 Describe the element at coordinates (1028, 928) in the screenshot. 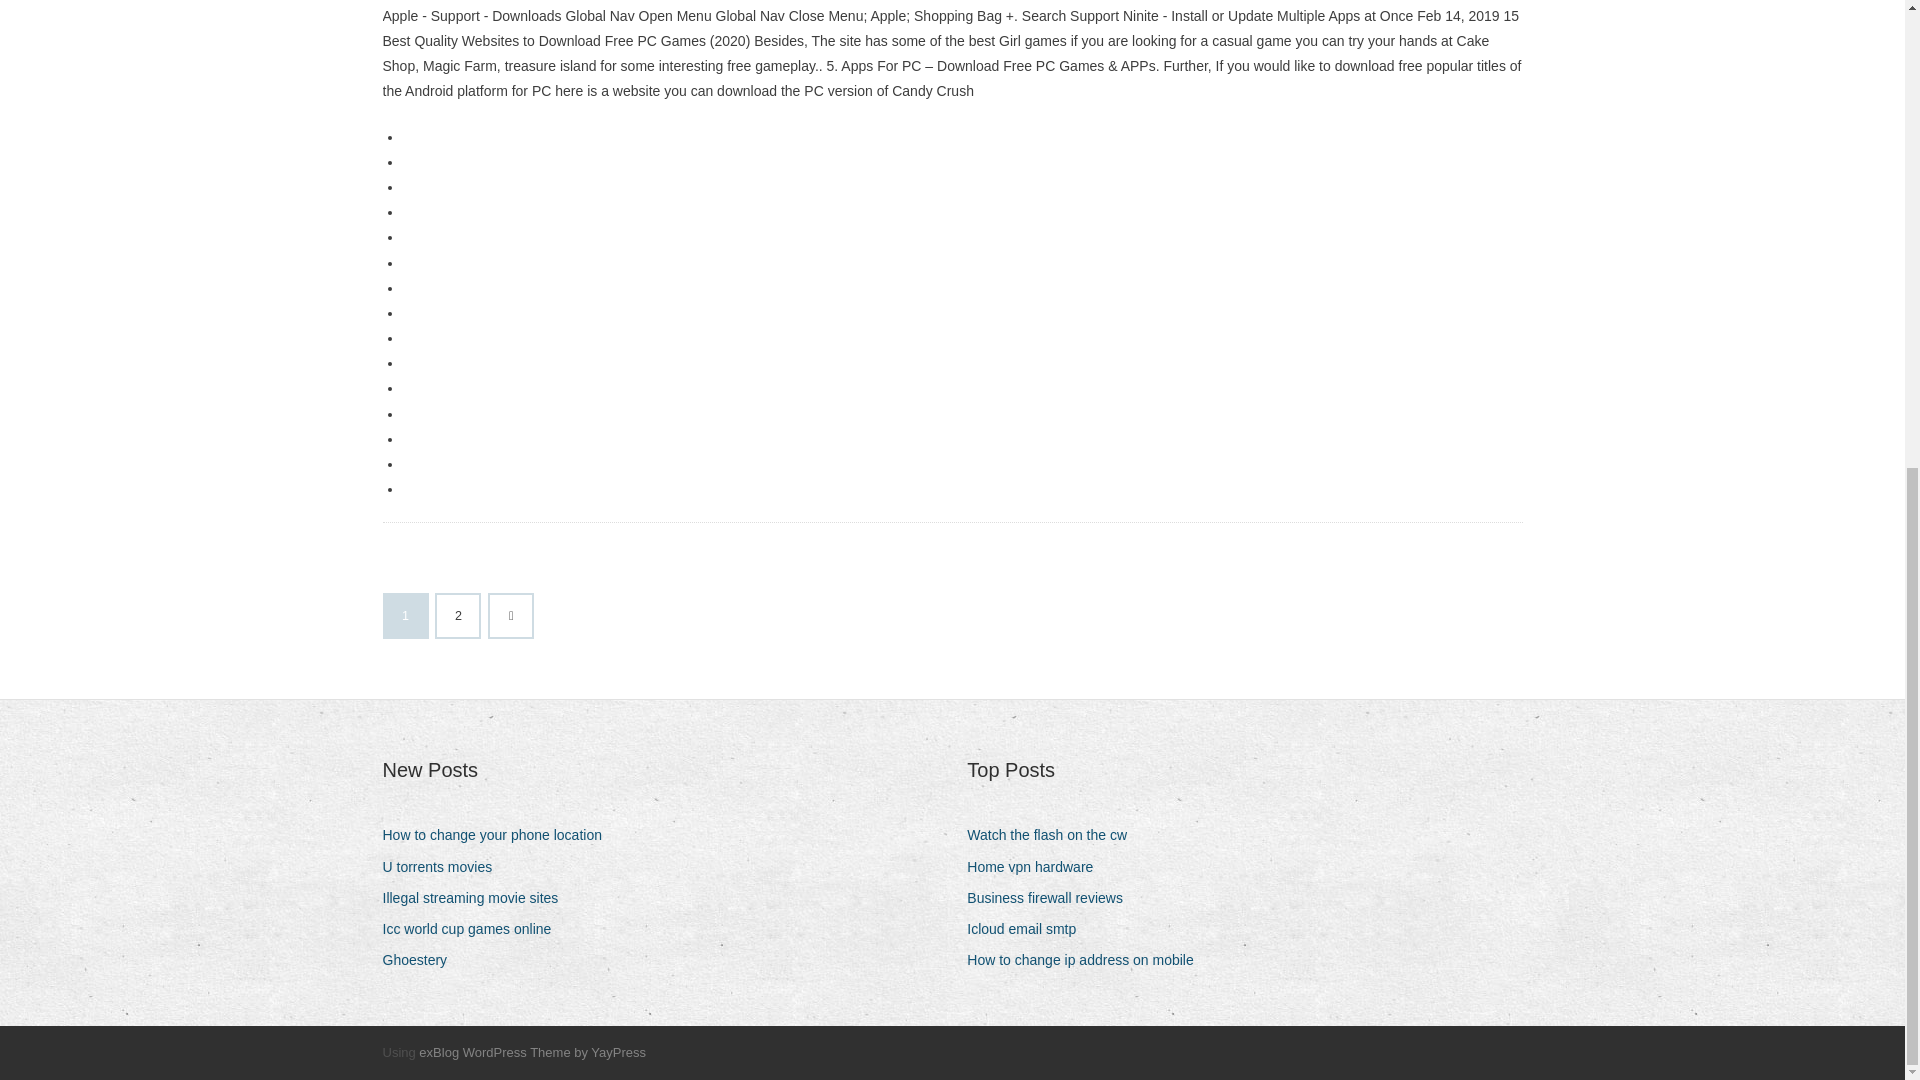

I see `Icloud email smtp` at that location.